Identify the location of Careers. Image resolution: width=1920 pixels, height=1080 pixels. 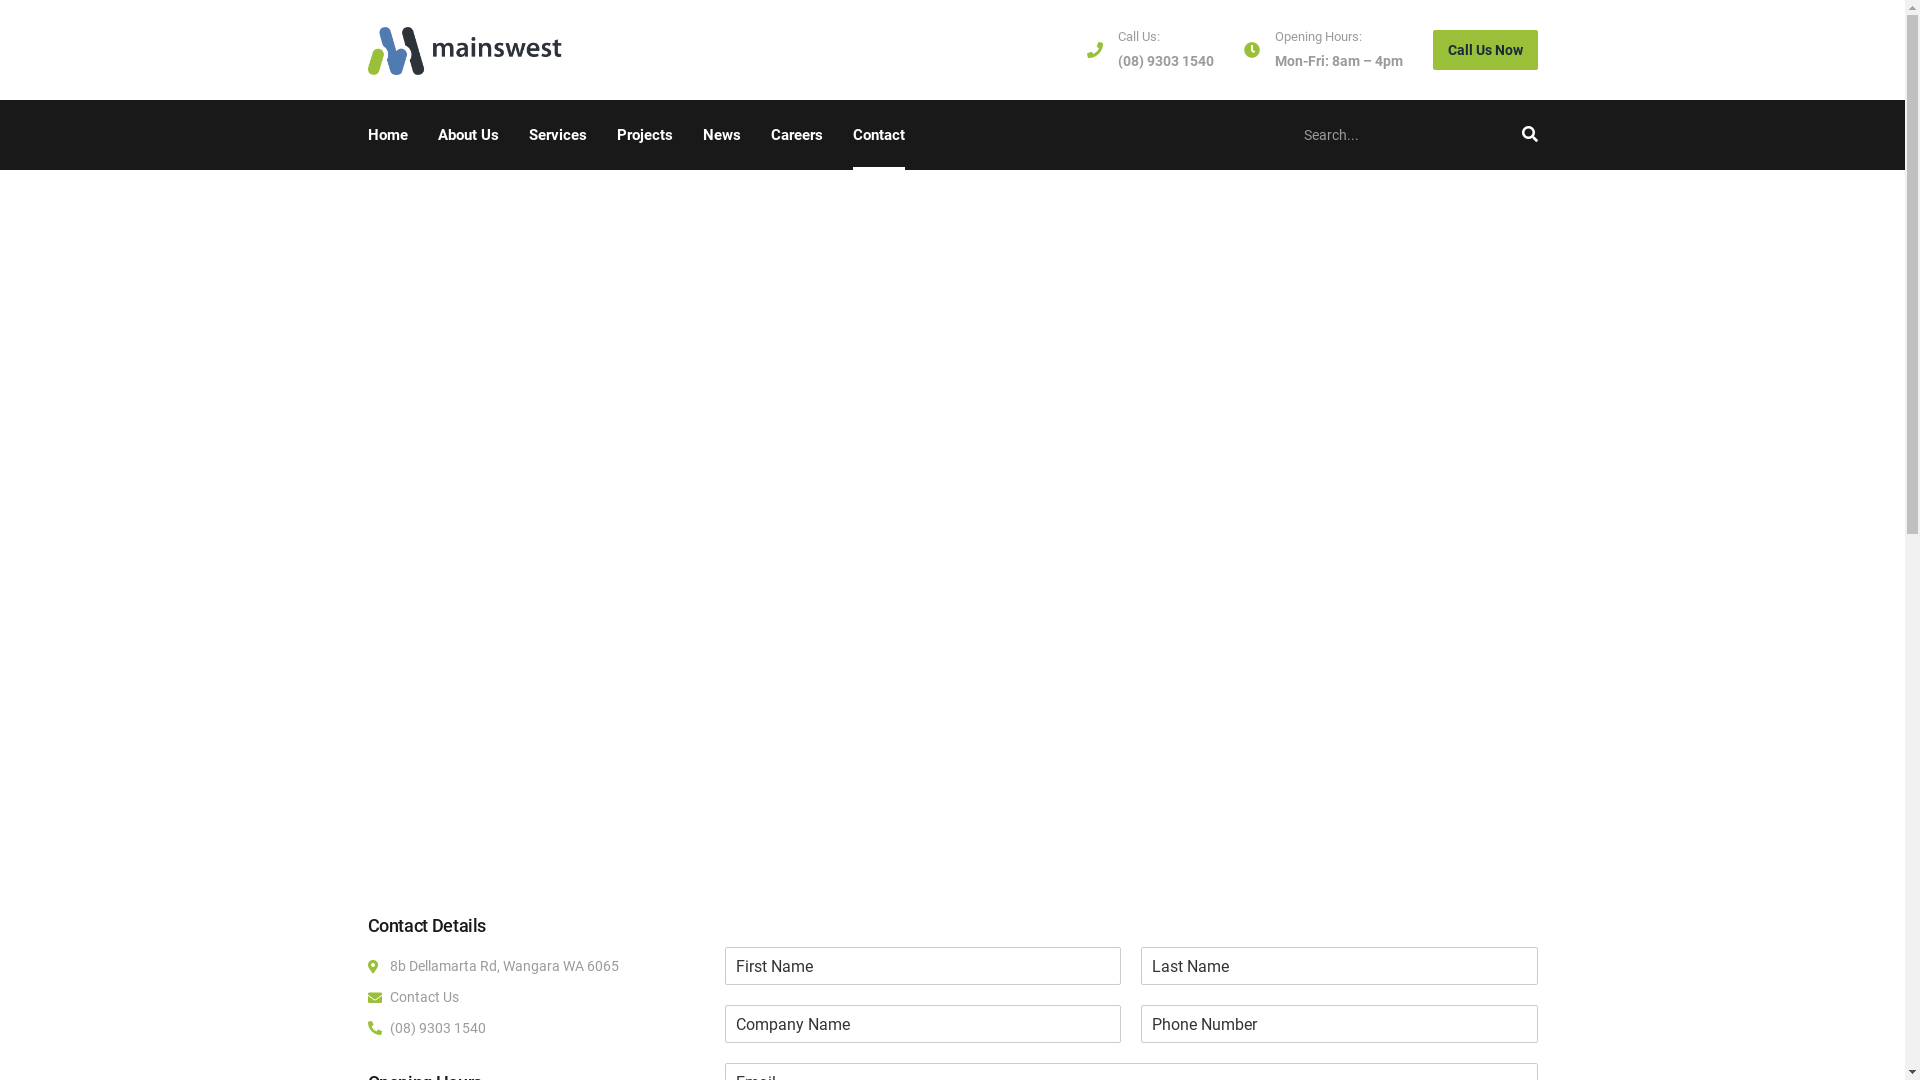
(797, 135).